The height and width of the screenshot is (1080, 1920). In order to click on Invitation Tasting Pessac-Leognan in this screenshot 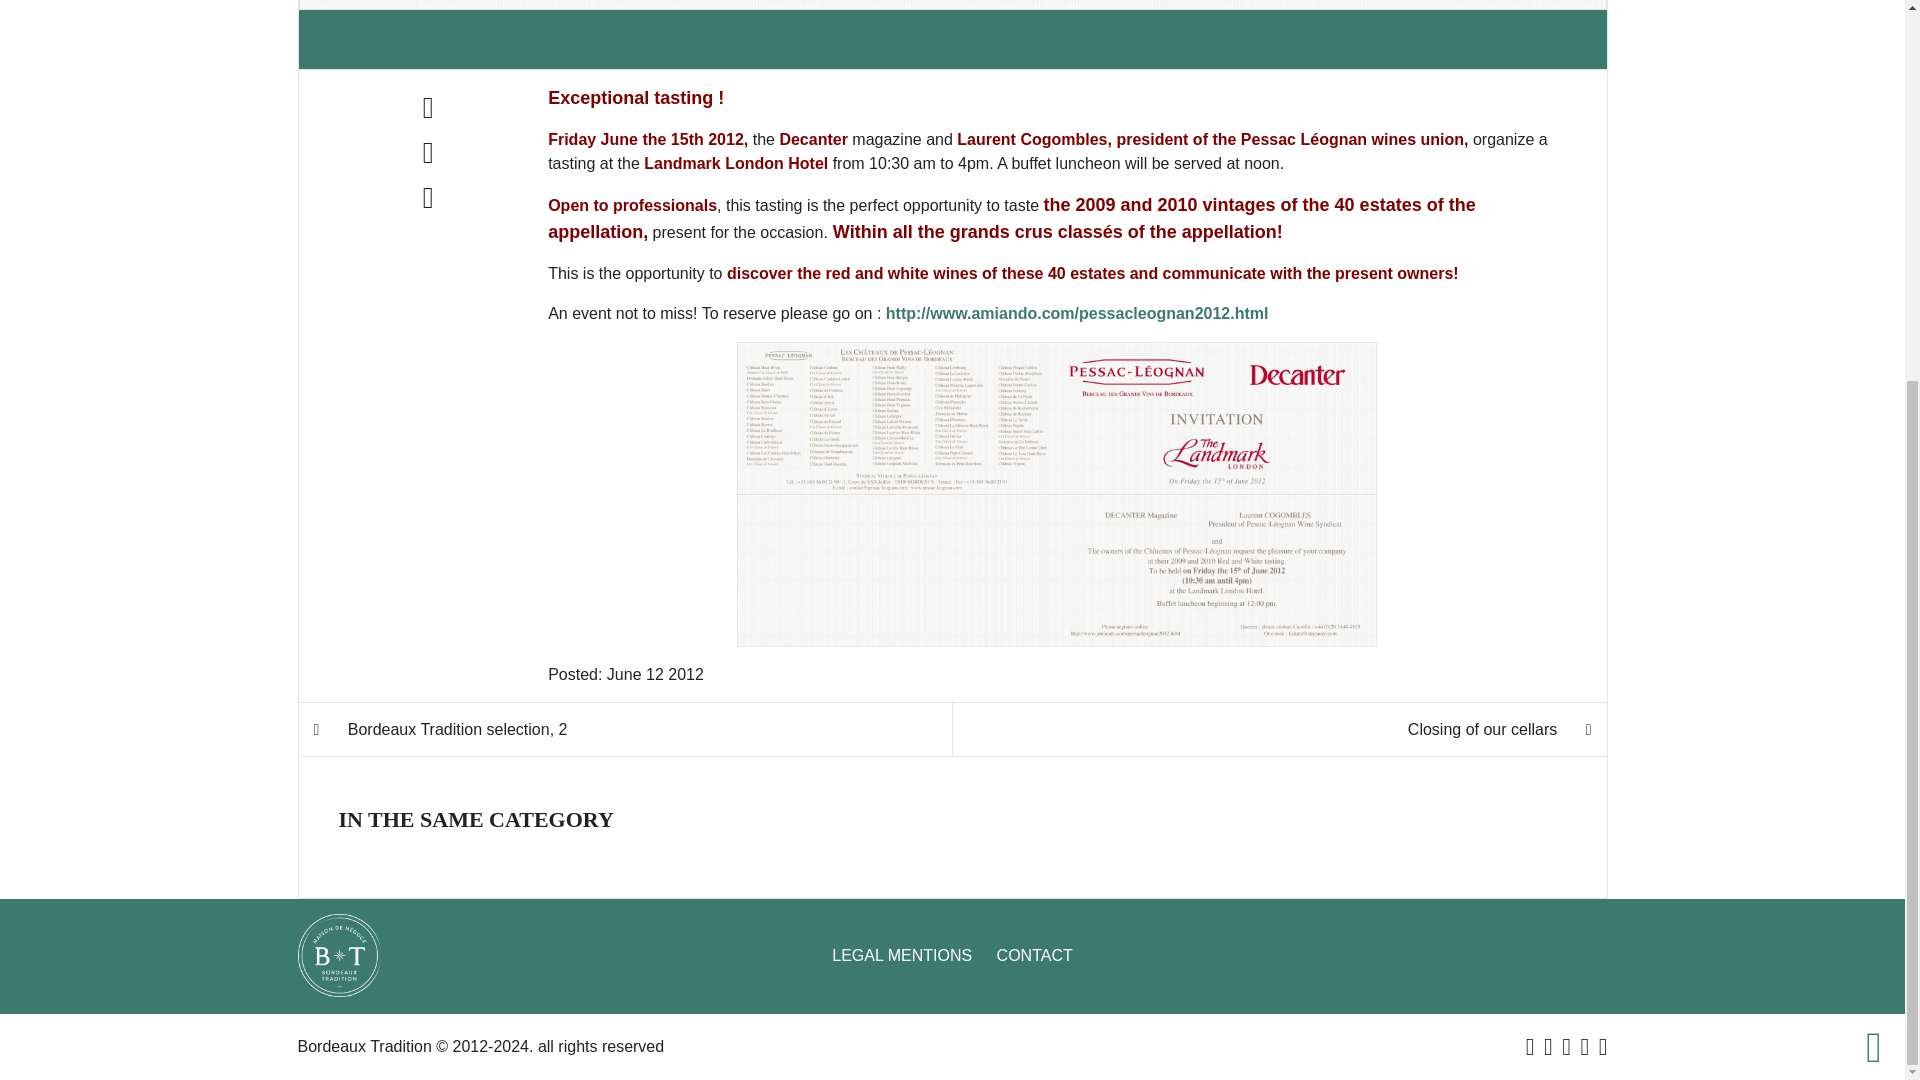, I will do `click(1056, 494)`.